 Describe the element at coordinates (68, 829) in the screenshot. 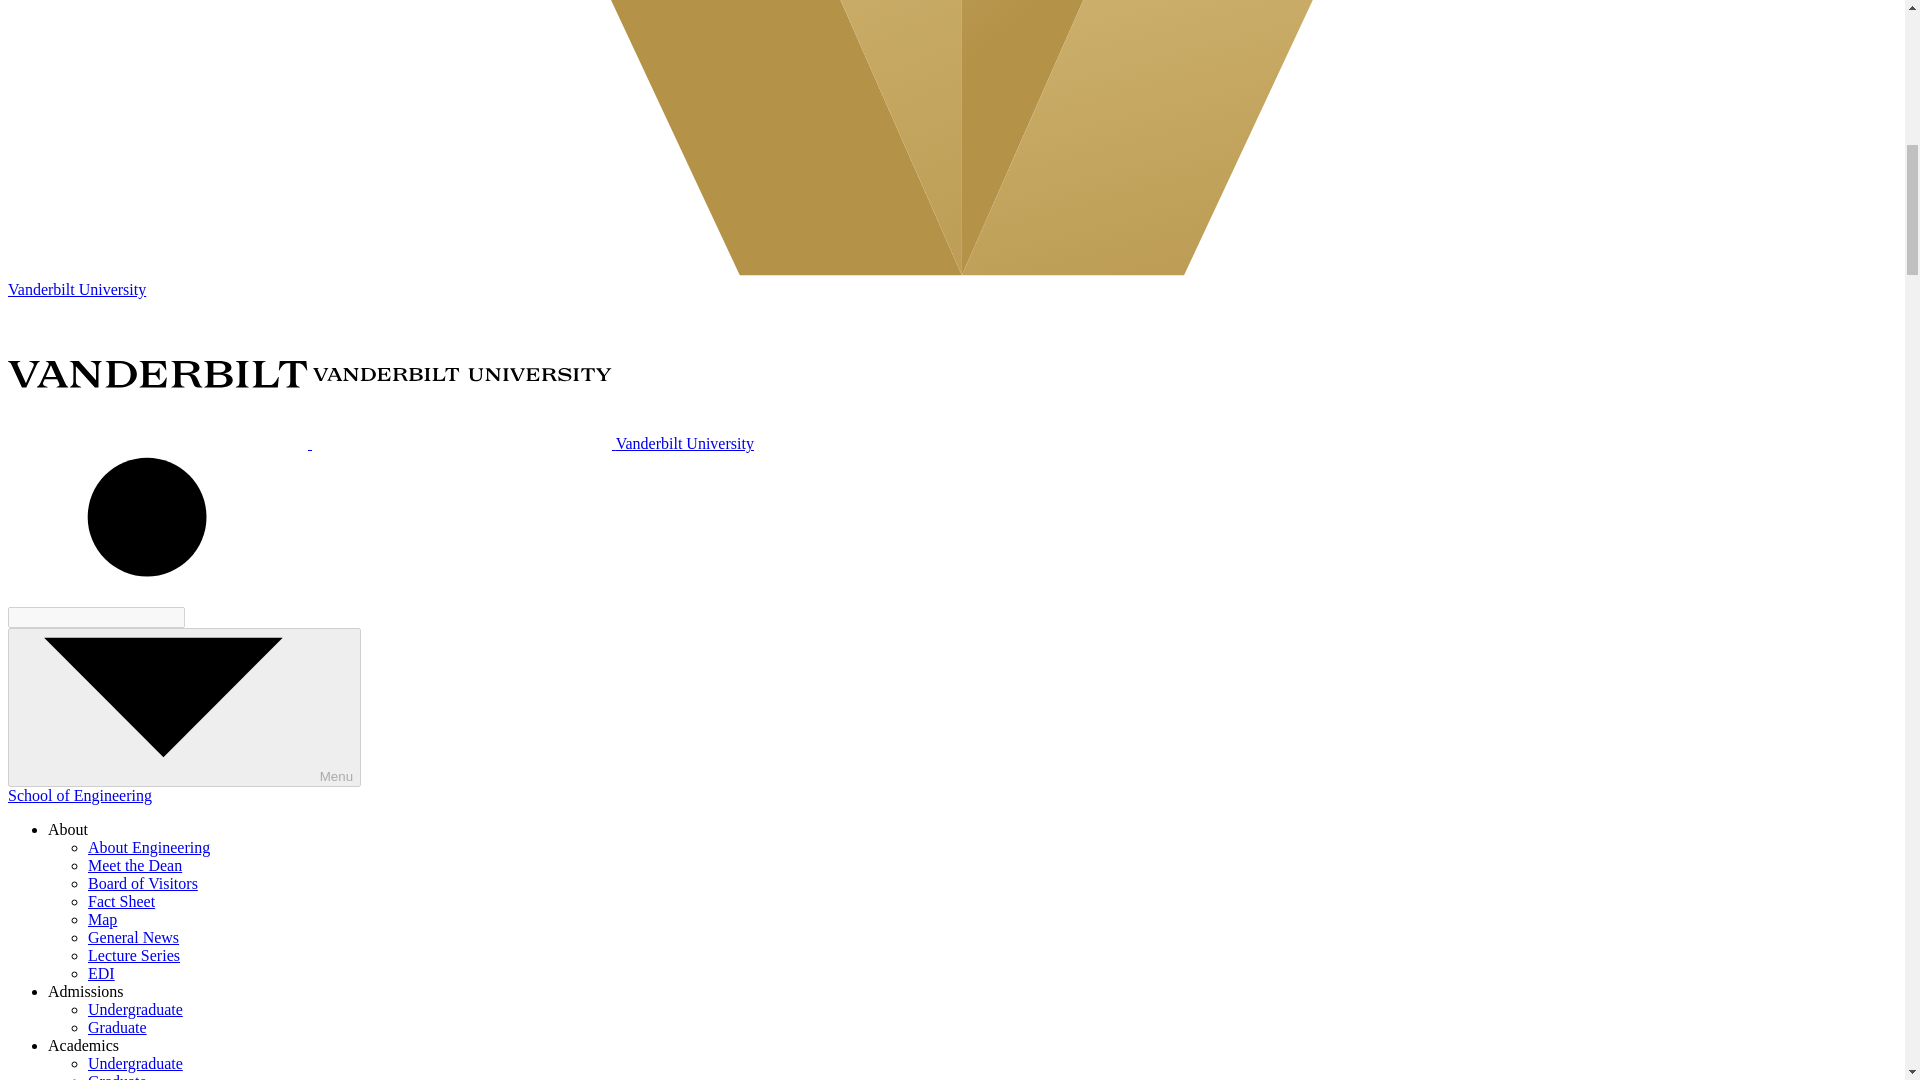

I see `About` at that location.